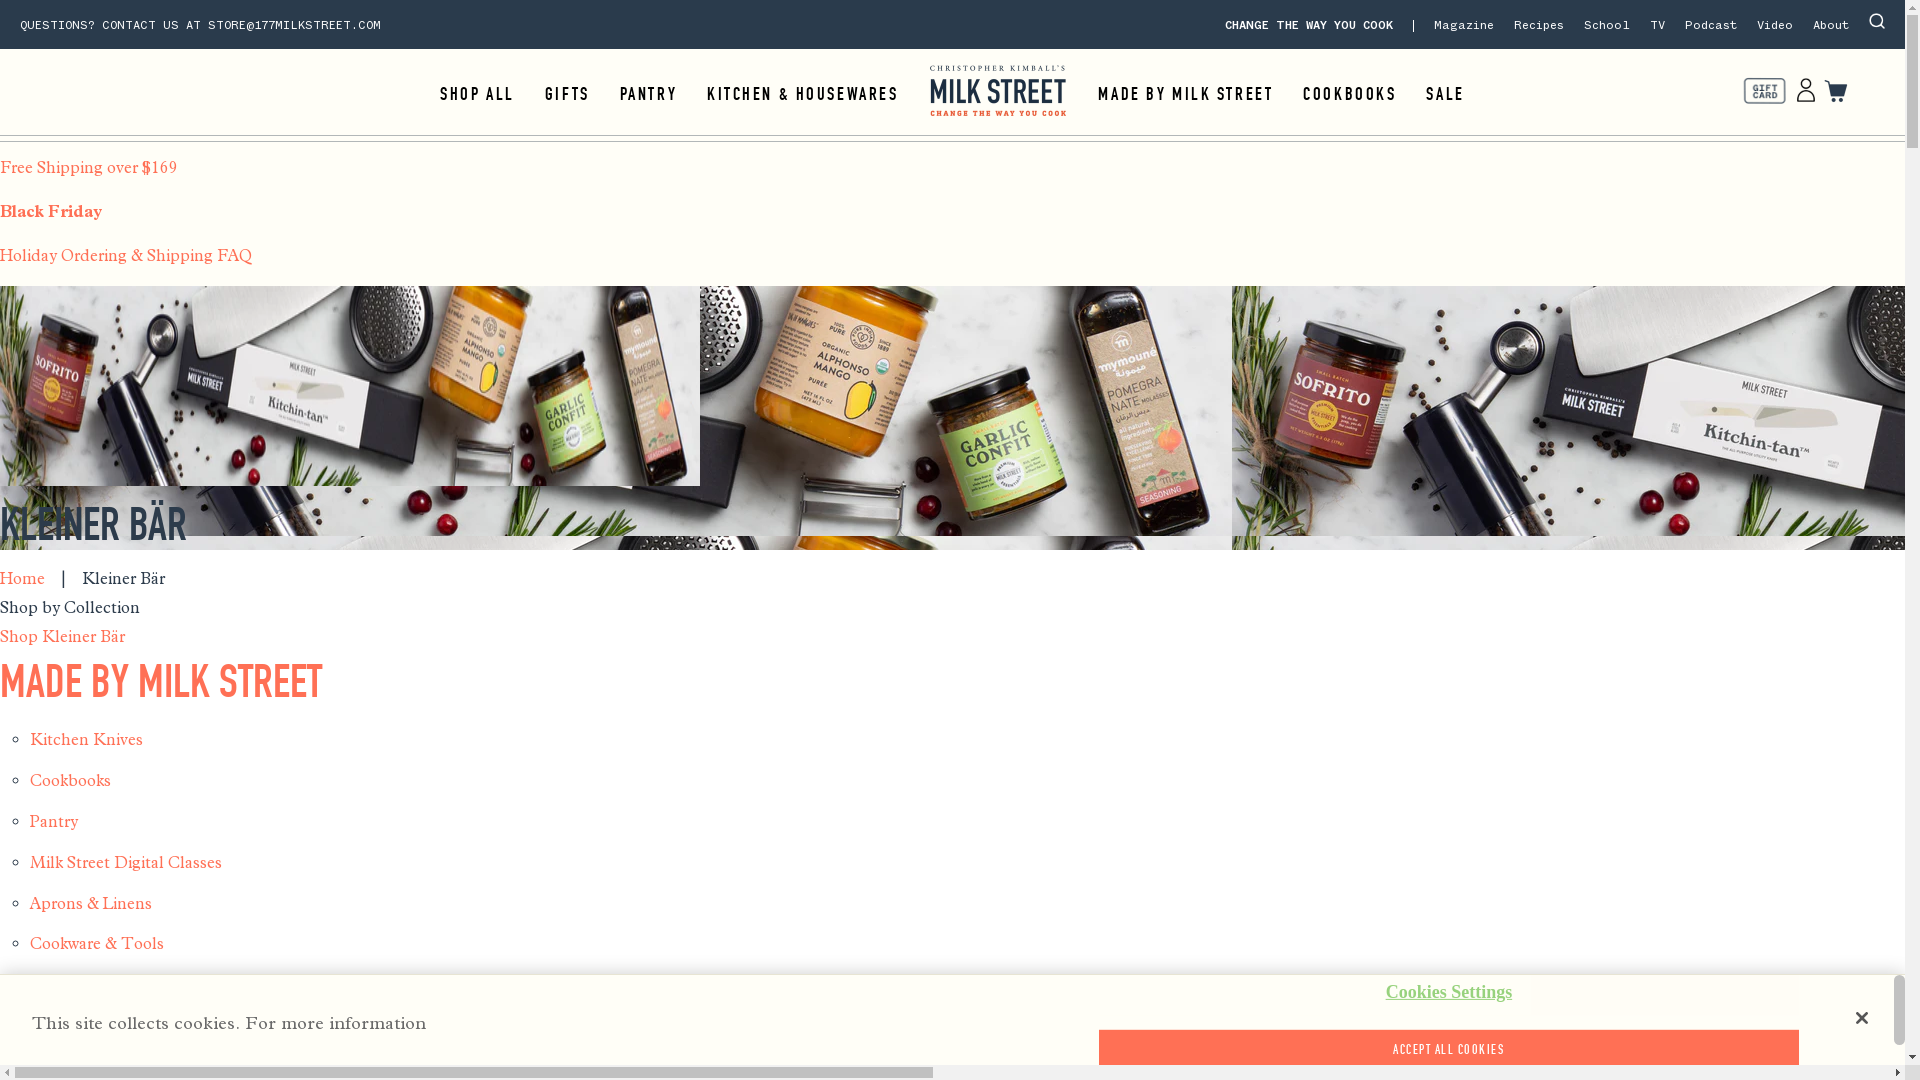  I want to click on About, so click(1831, 26).